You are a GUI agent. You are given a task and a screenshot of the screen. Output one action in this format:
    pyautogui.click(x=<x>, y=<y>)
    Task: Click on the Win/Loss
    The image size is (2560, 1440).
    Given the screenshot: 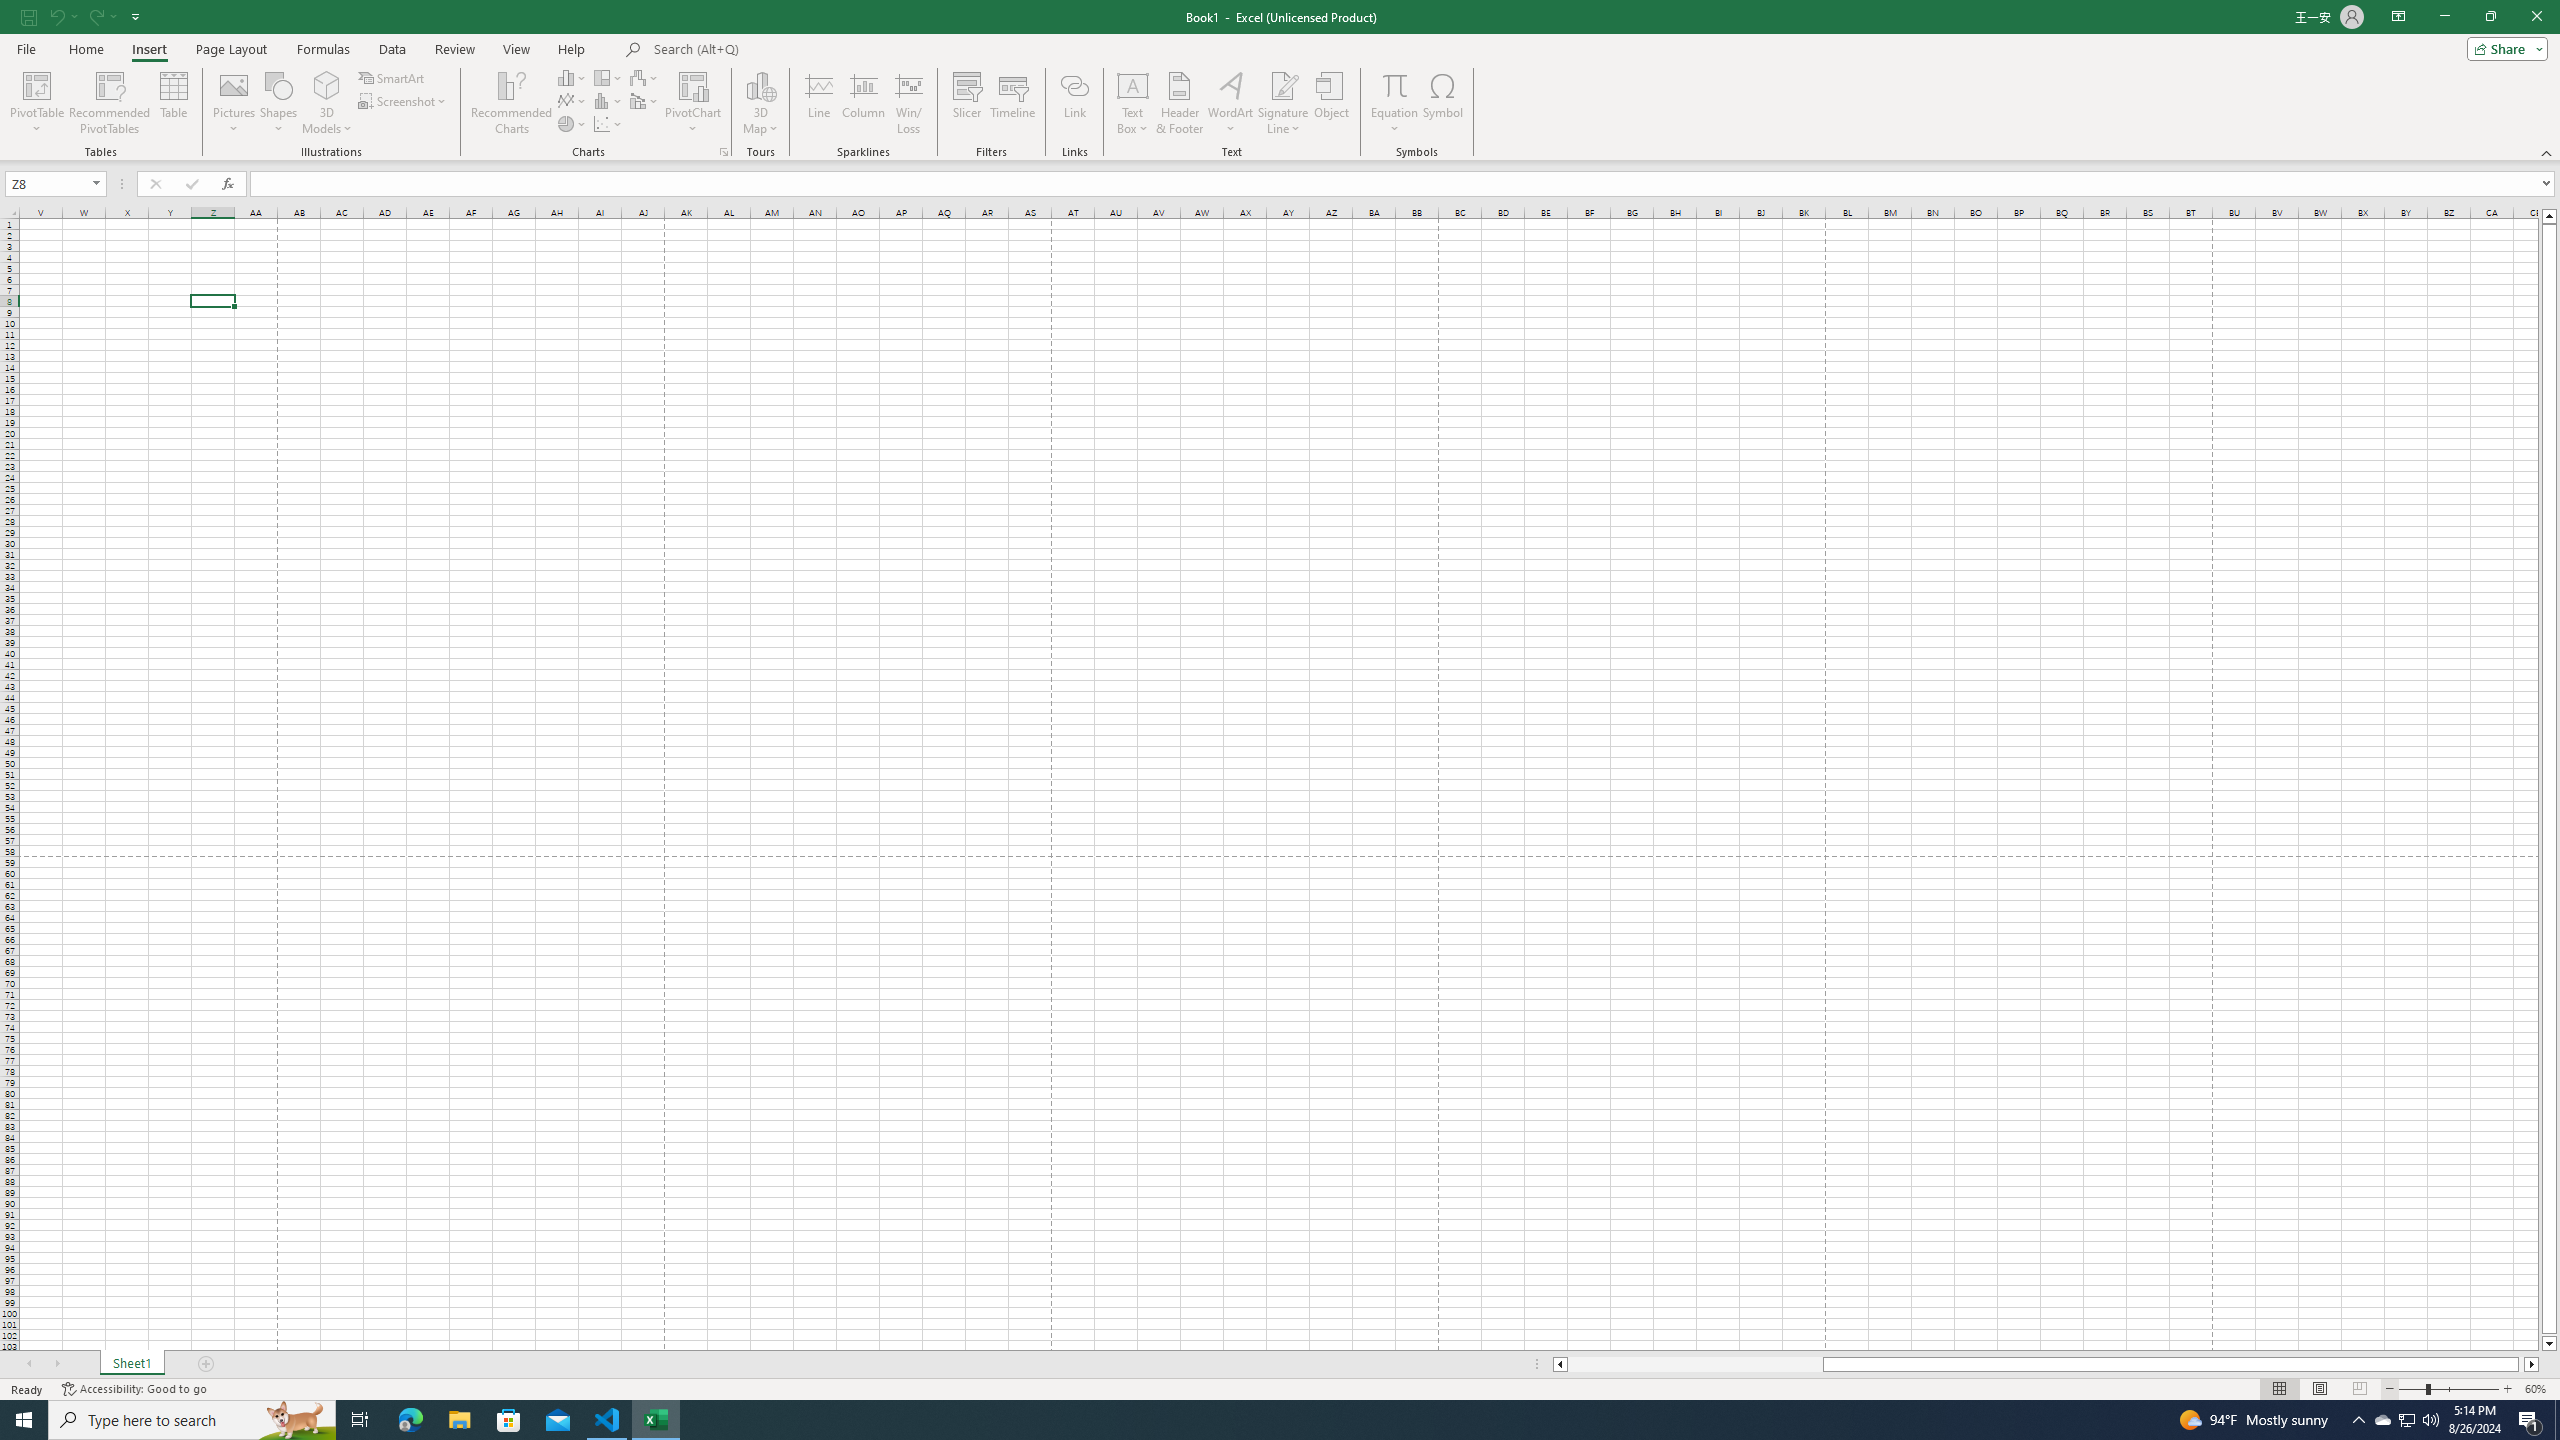 What is the action you would take?
    pyautogui.click(x=908, y=103)
    